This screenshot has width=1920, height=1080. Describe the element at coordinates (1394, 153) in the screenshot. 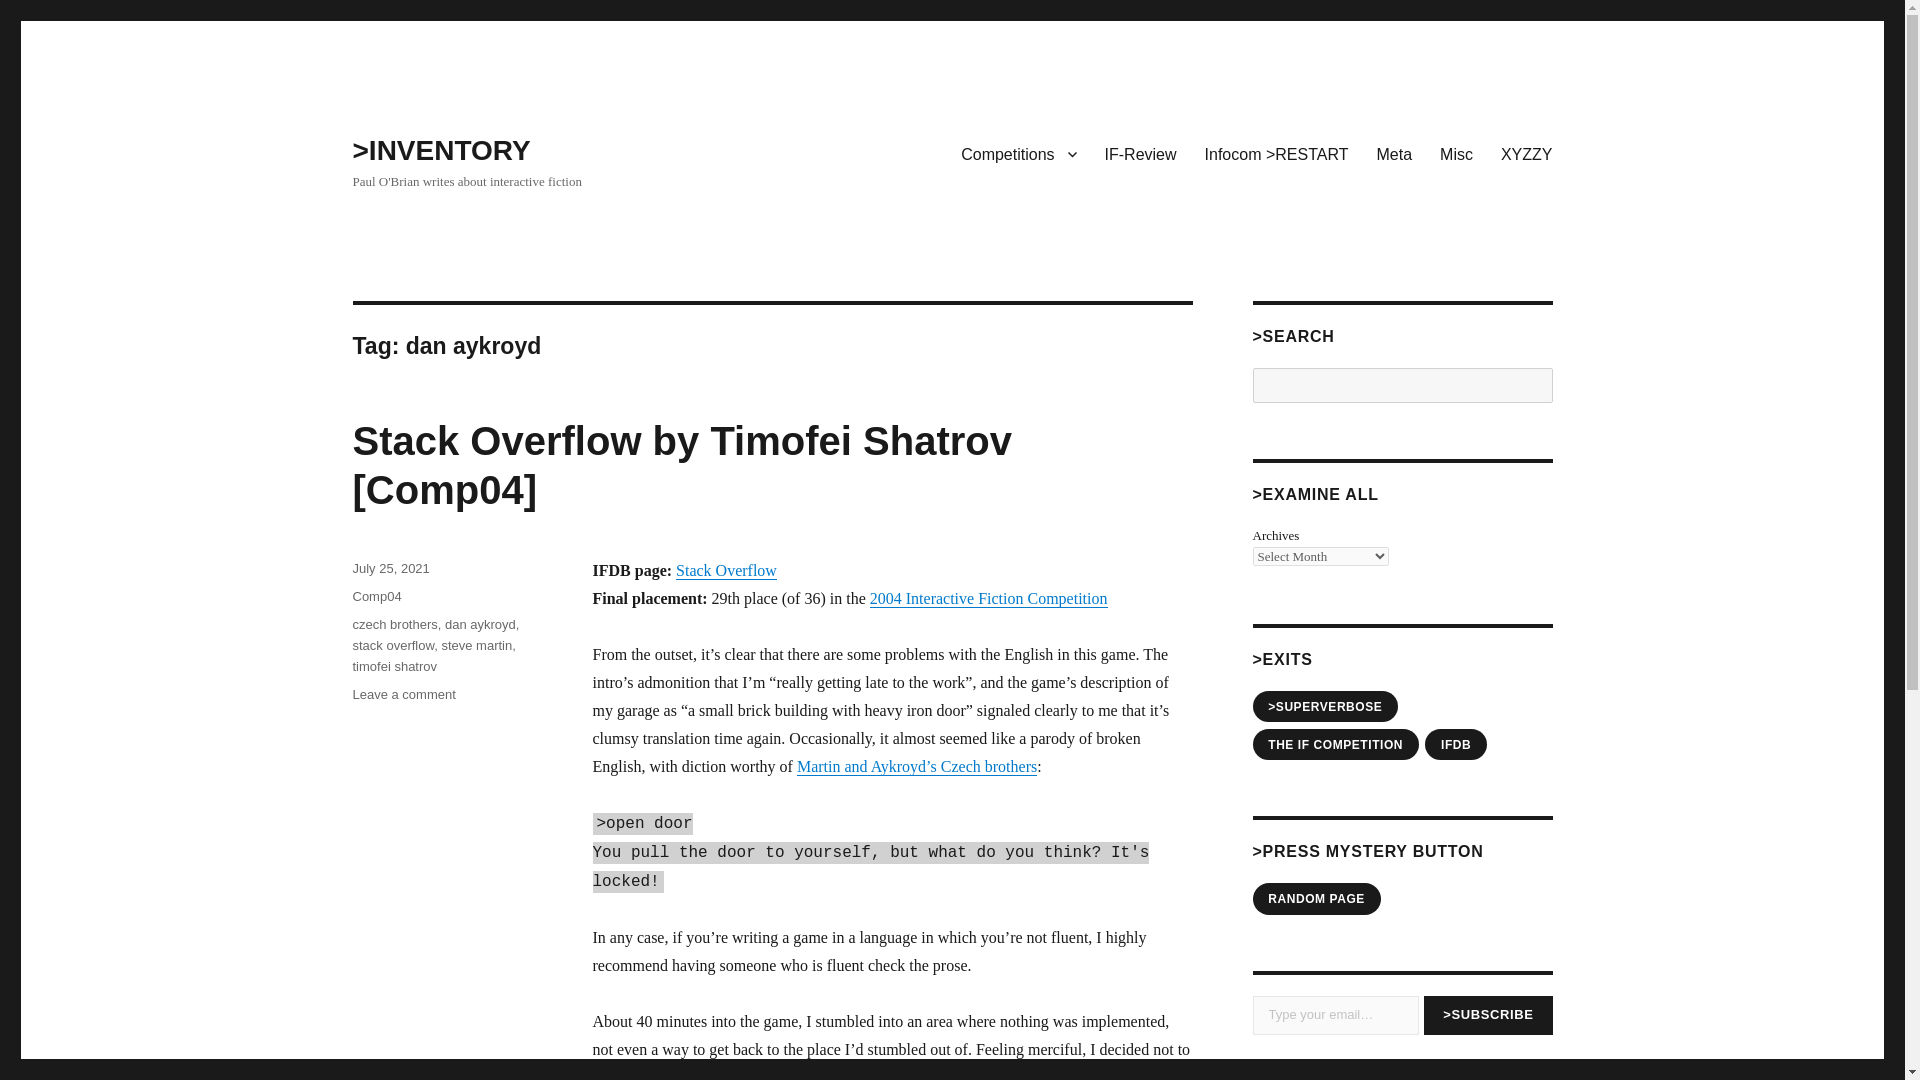

I see `Meta` at that location.